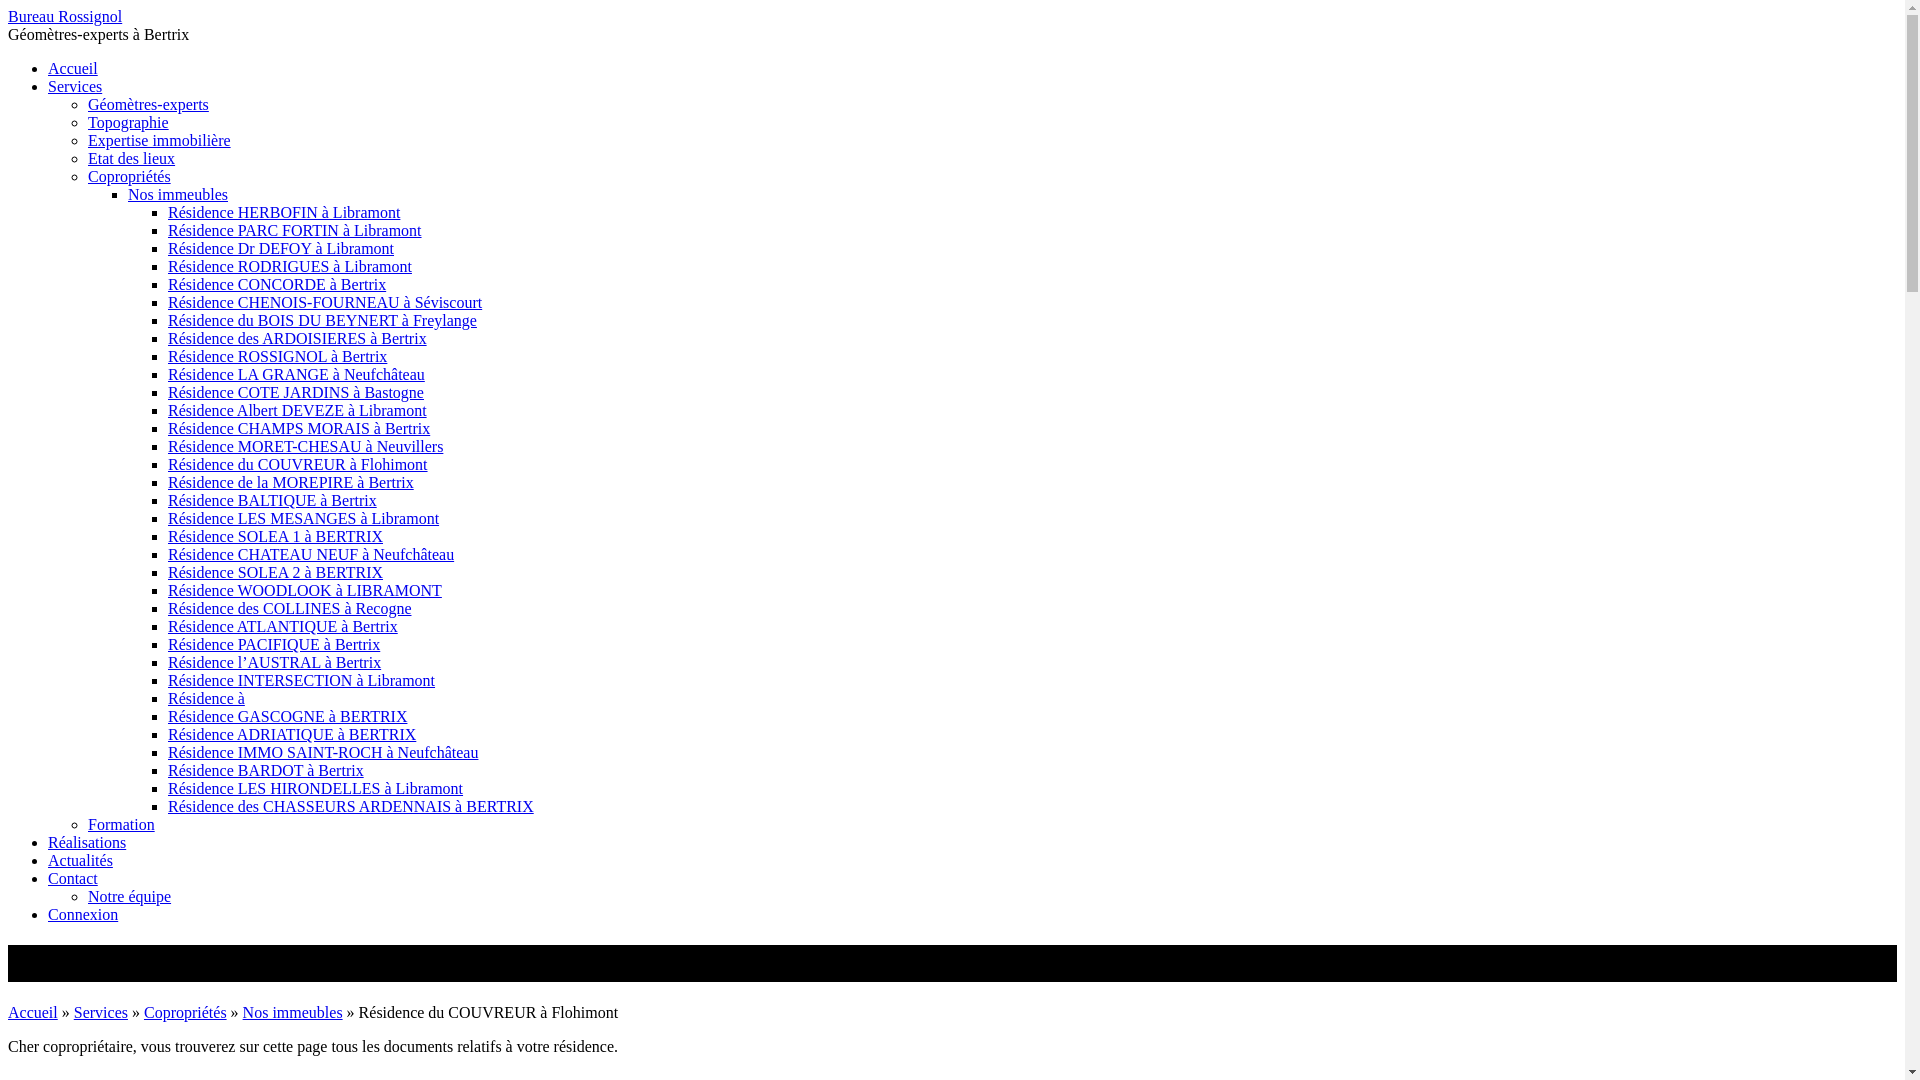  Describe the element at coordinates (75, 86) in the screenshot. I see `Services` at that location.